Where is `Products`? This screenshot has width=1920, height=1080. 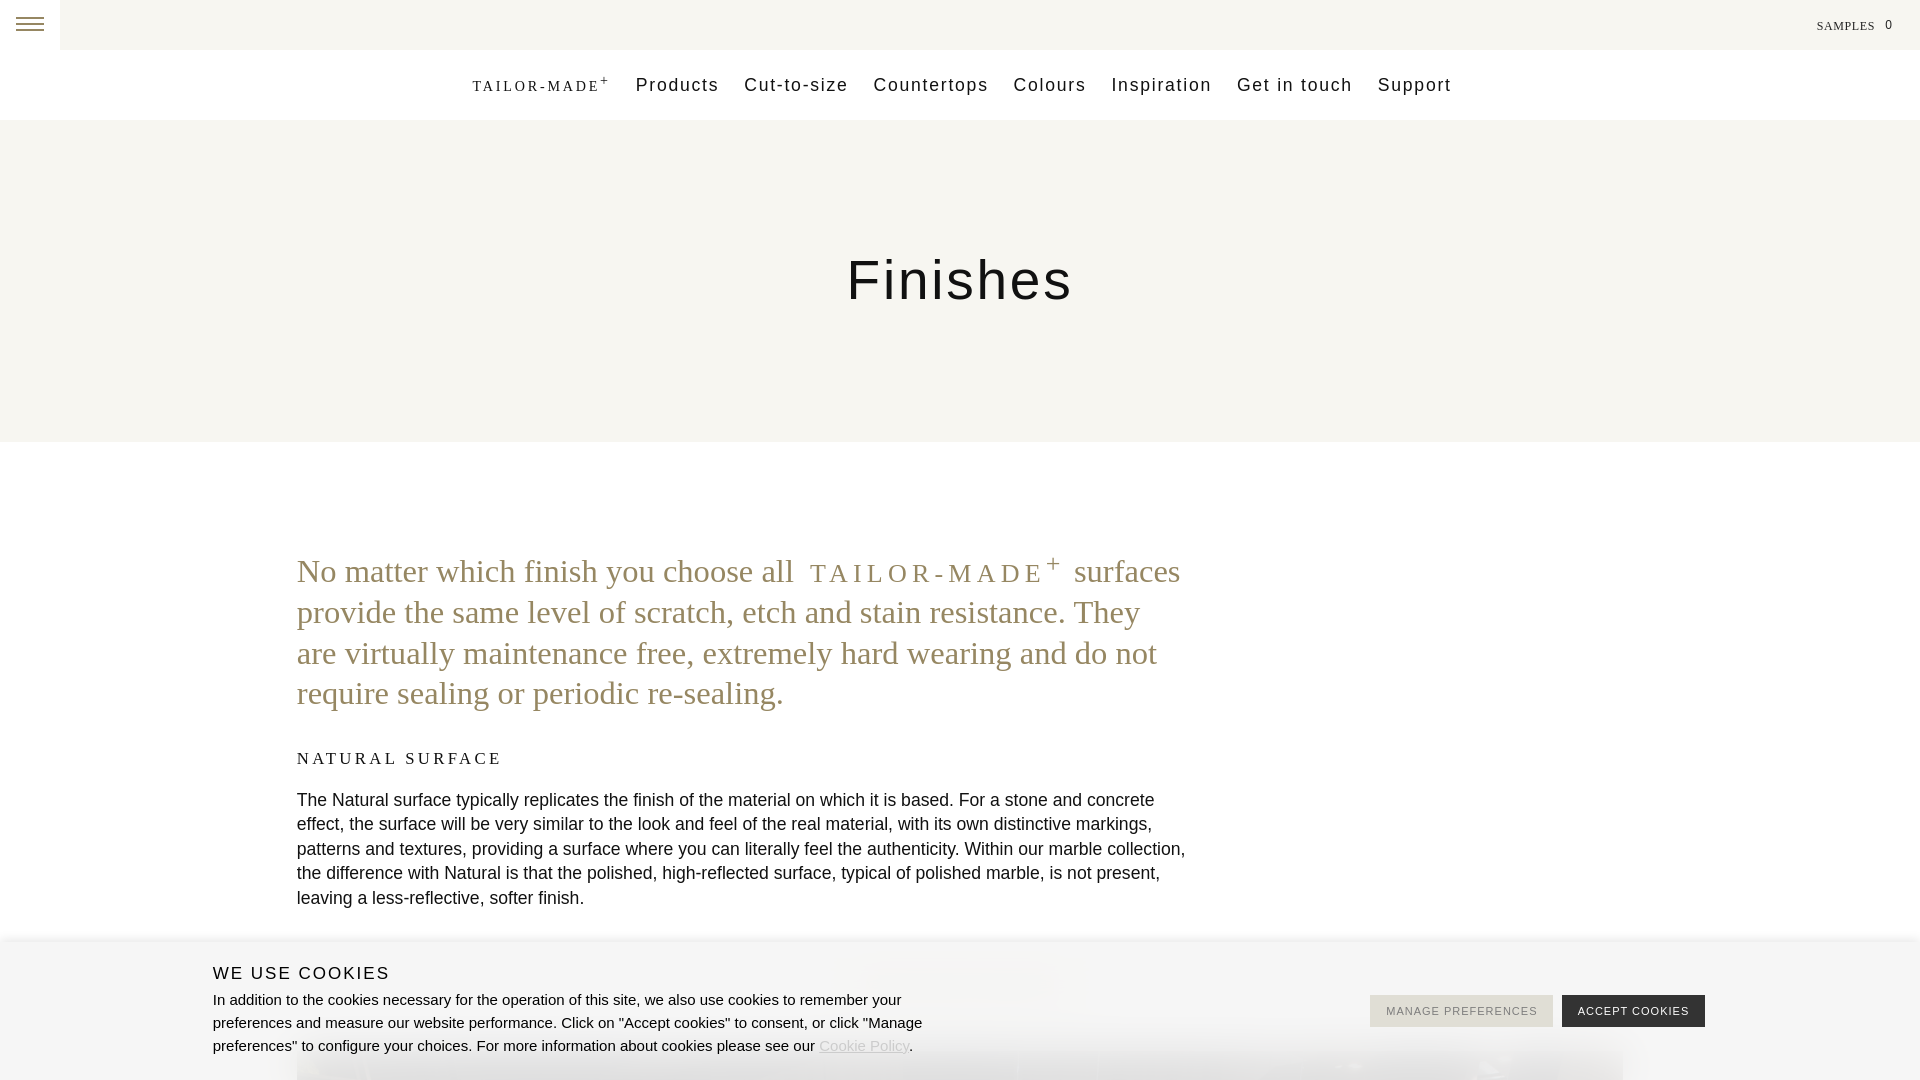 Products is located at coordinates (677, 84).